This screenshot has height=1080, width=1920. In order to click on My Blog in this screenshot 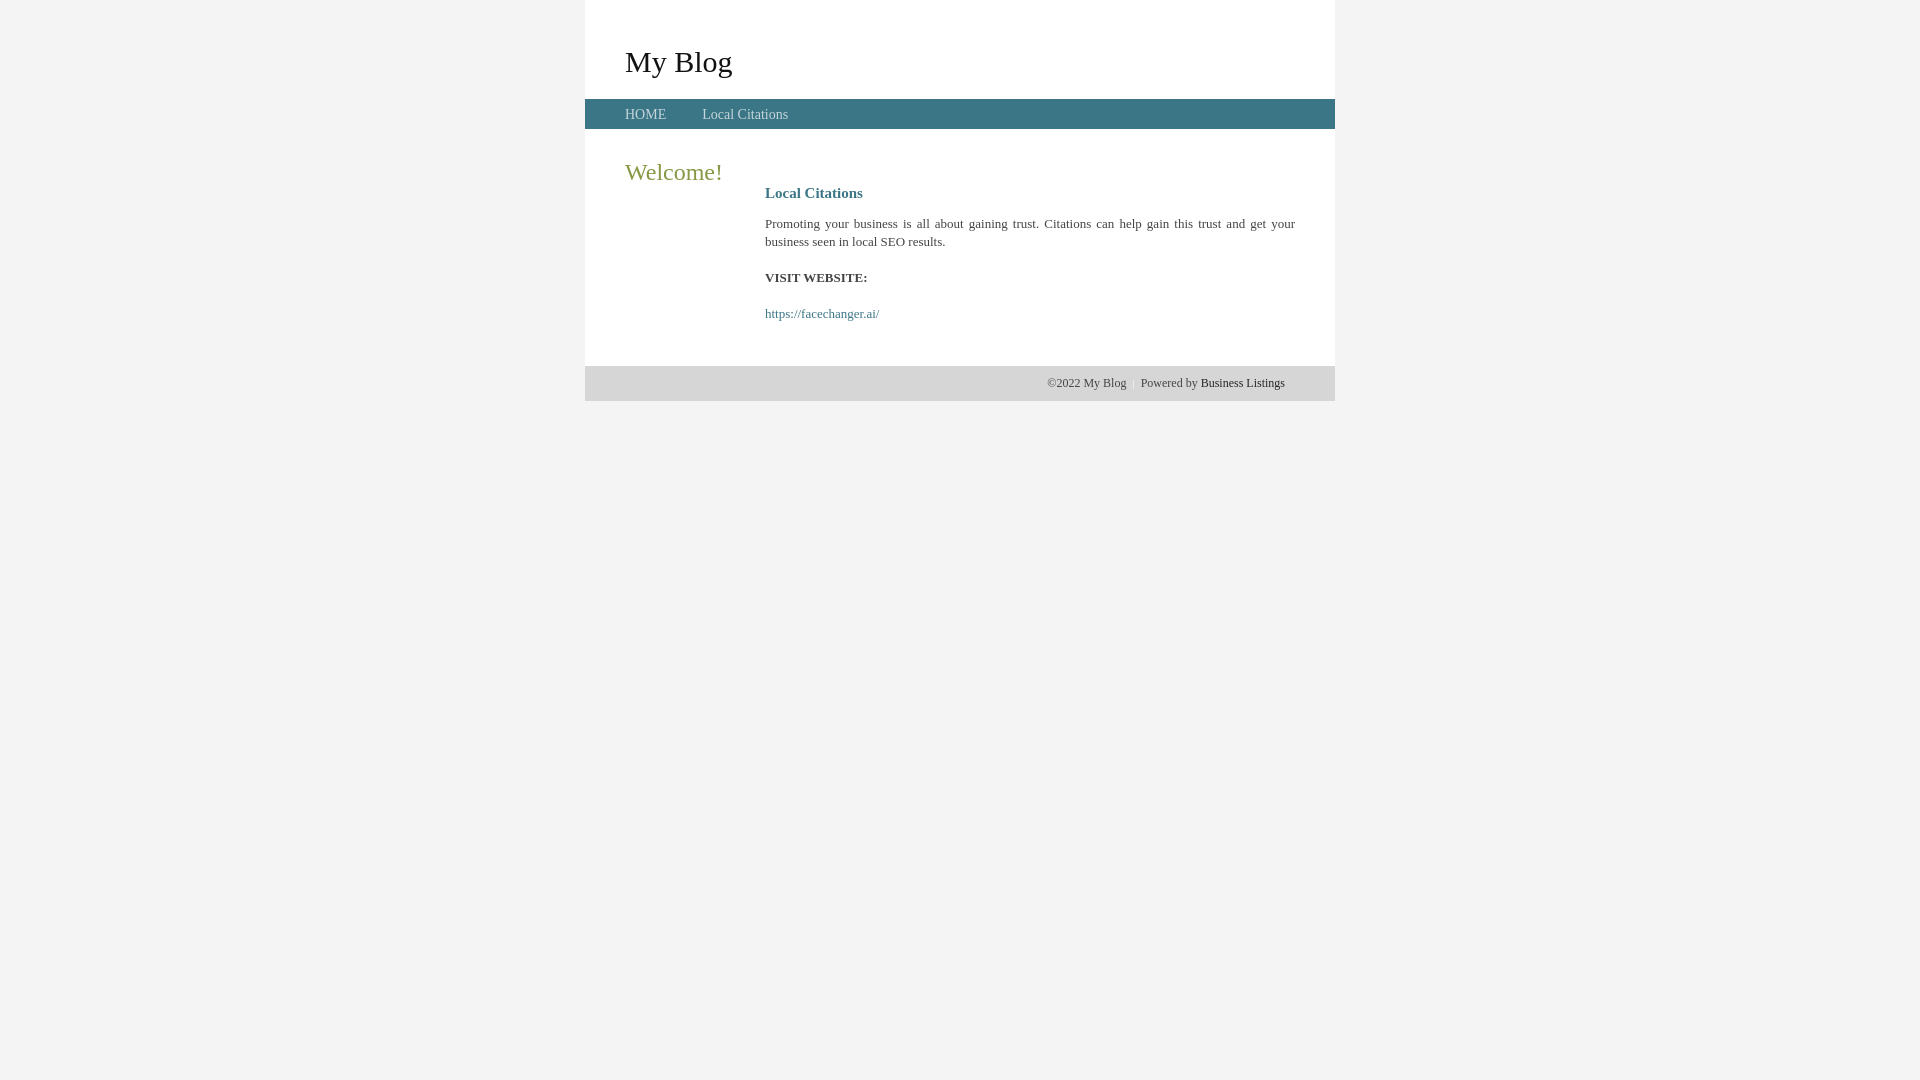, I will do `click(679, 61)`.